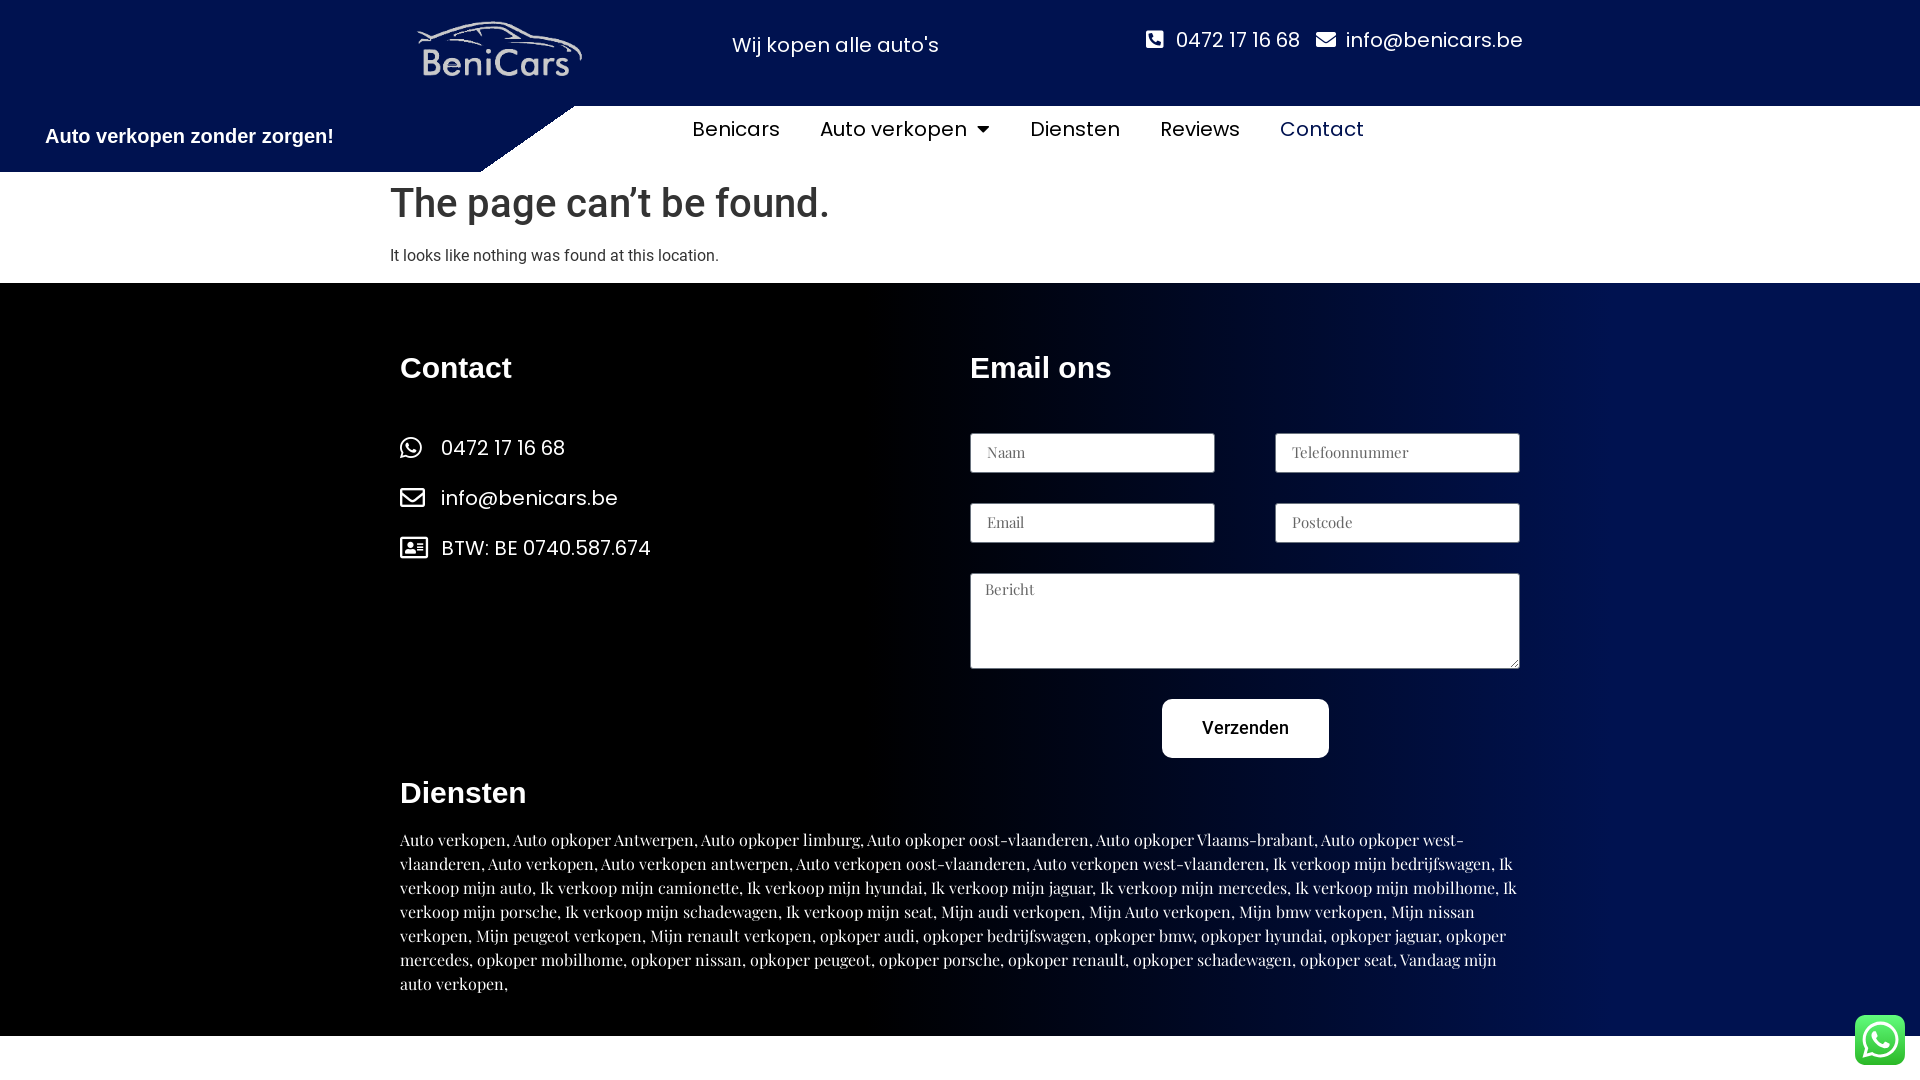 This screenshot has height=1080, width=1920. I want to click on opkoper seat,, so click(1348, 960).